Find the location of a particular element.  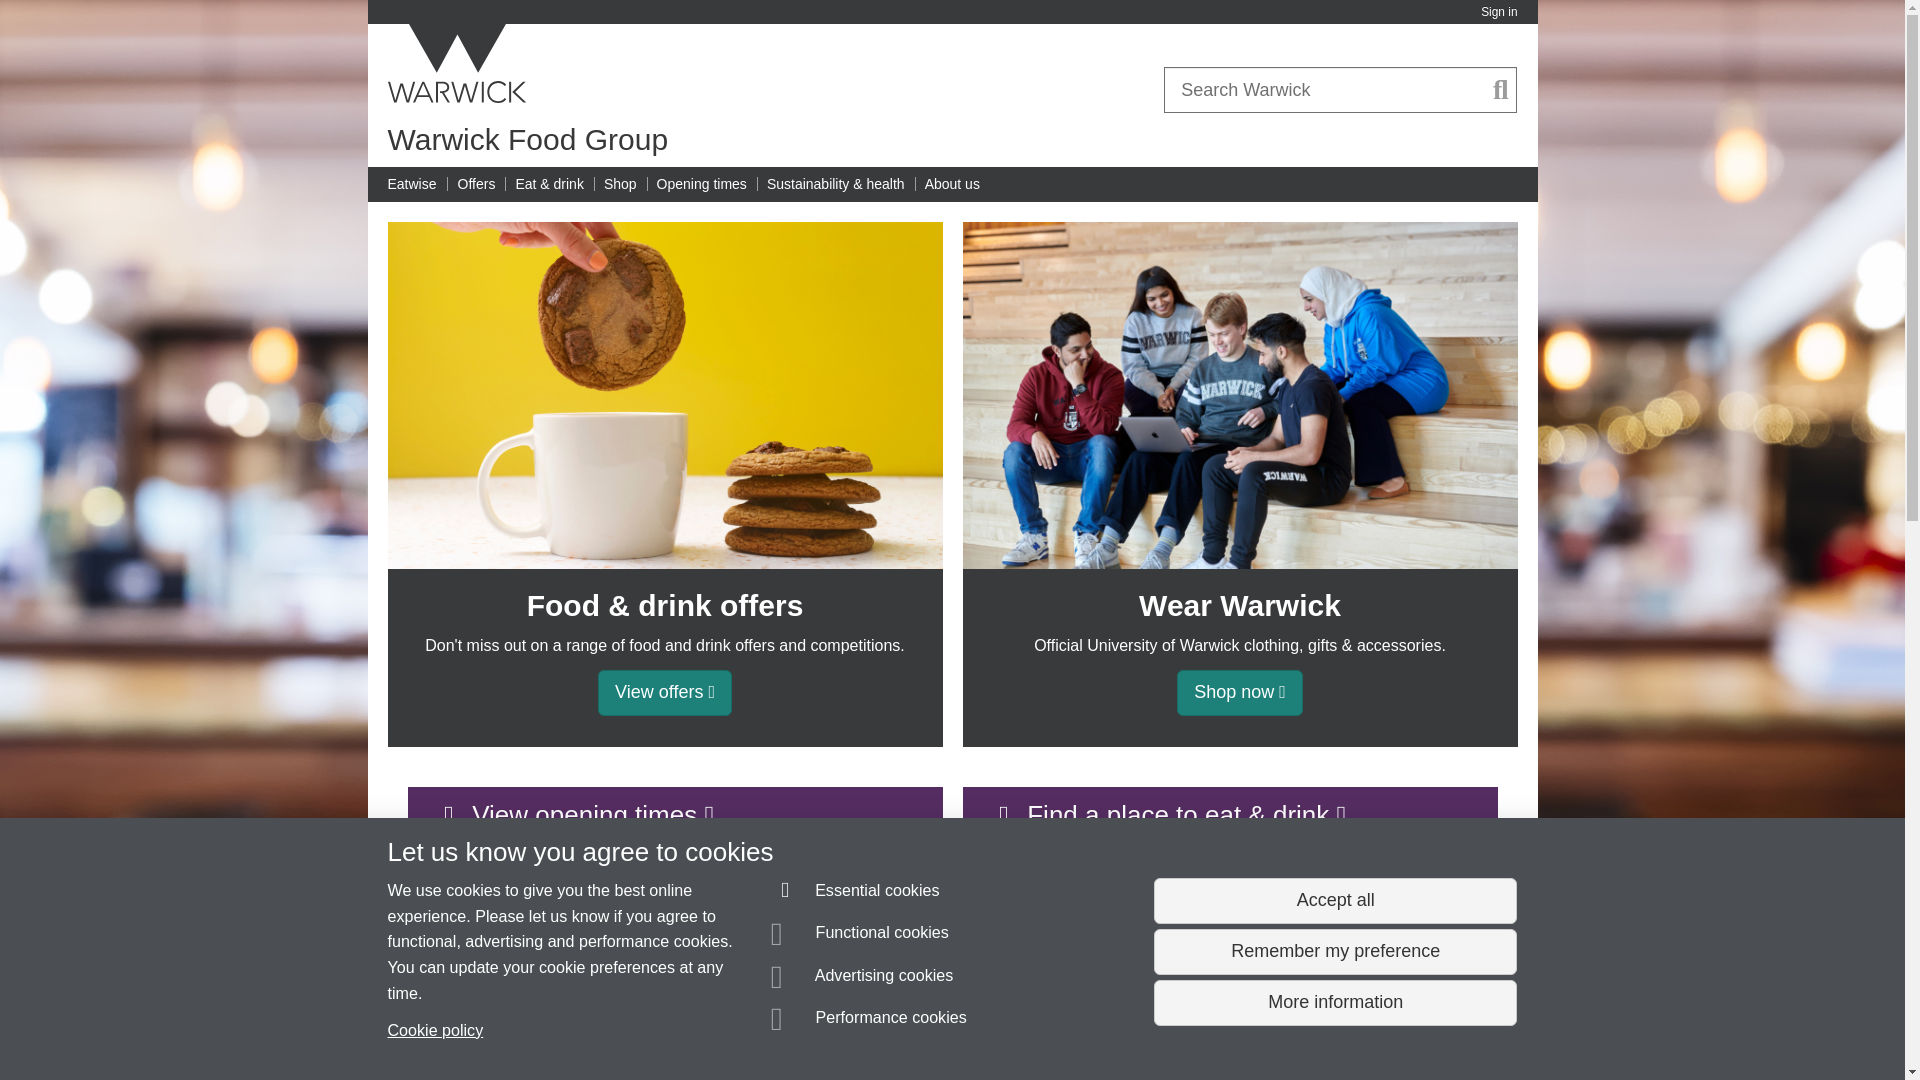

University of Warwick homepage is located at coordinates (458, 63).